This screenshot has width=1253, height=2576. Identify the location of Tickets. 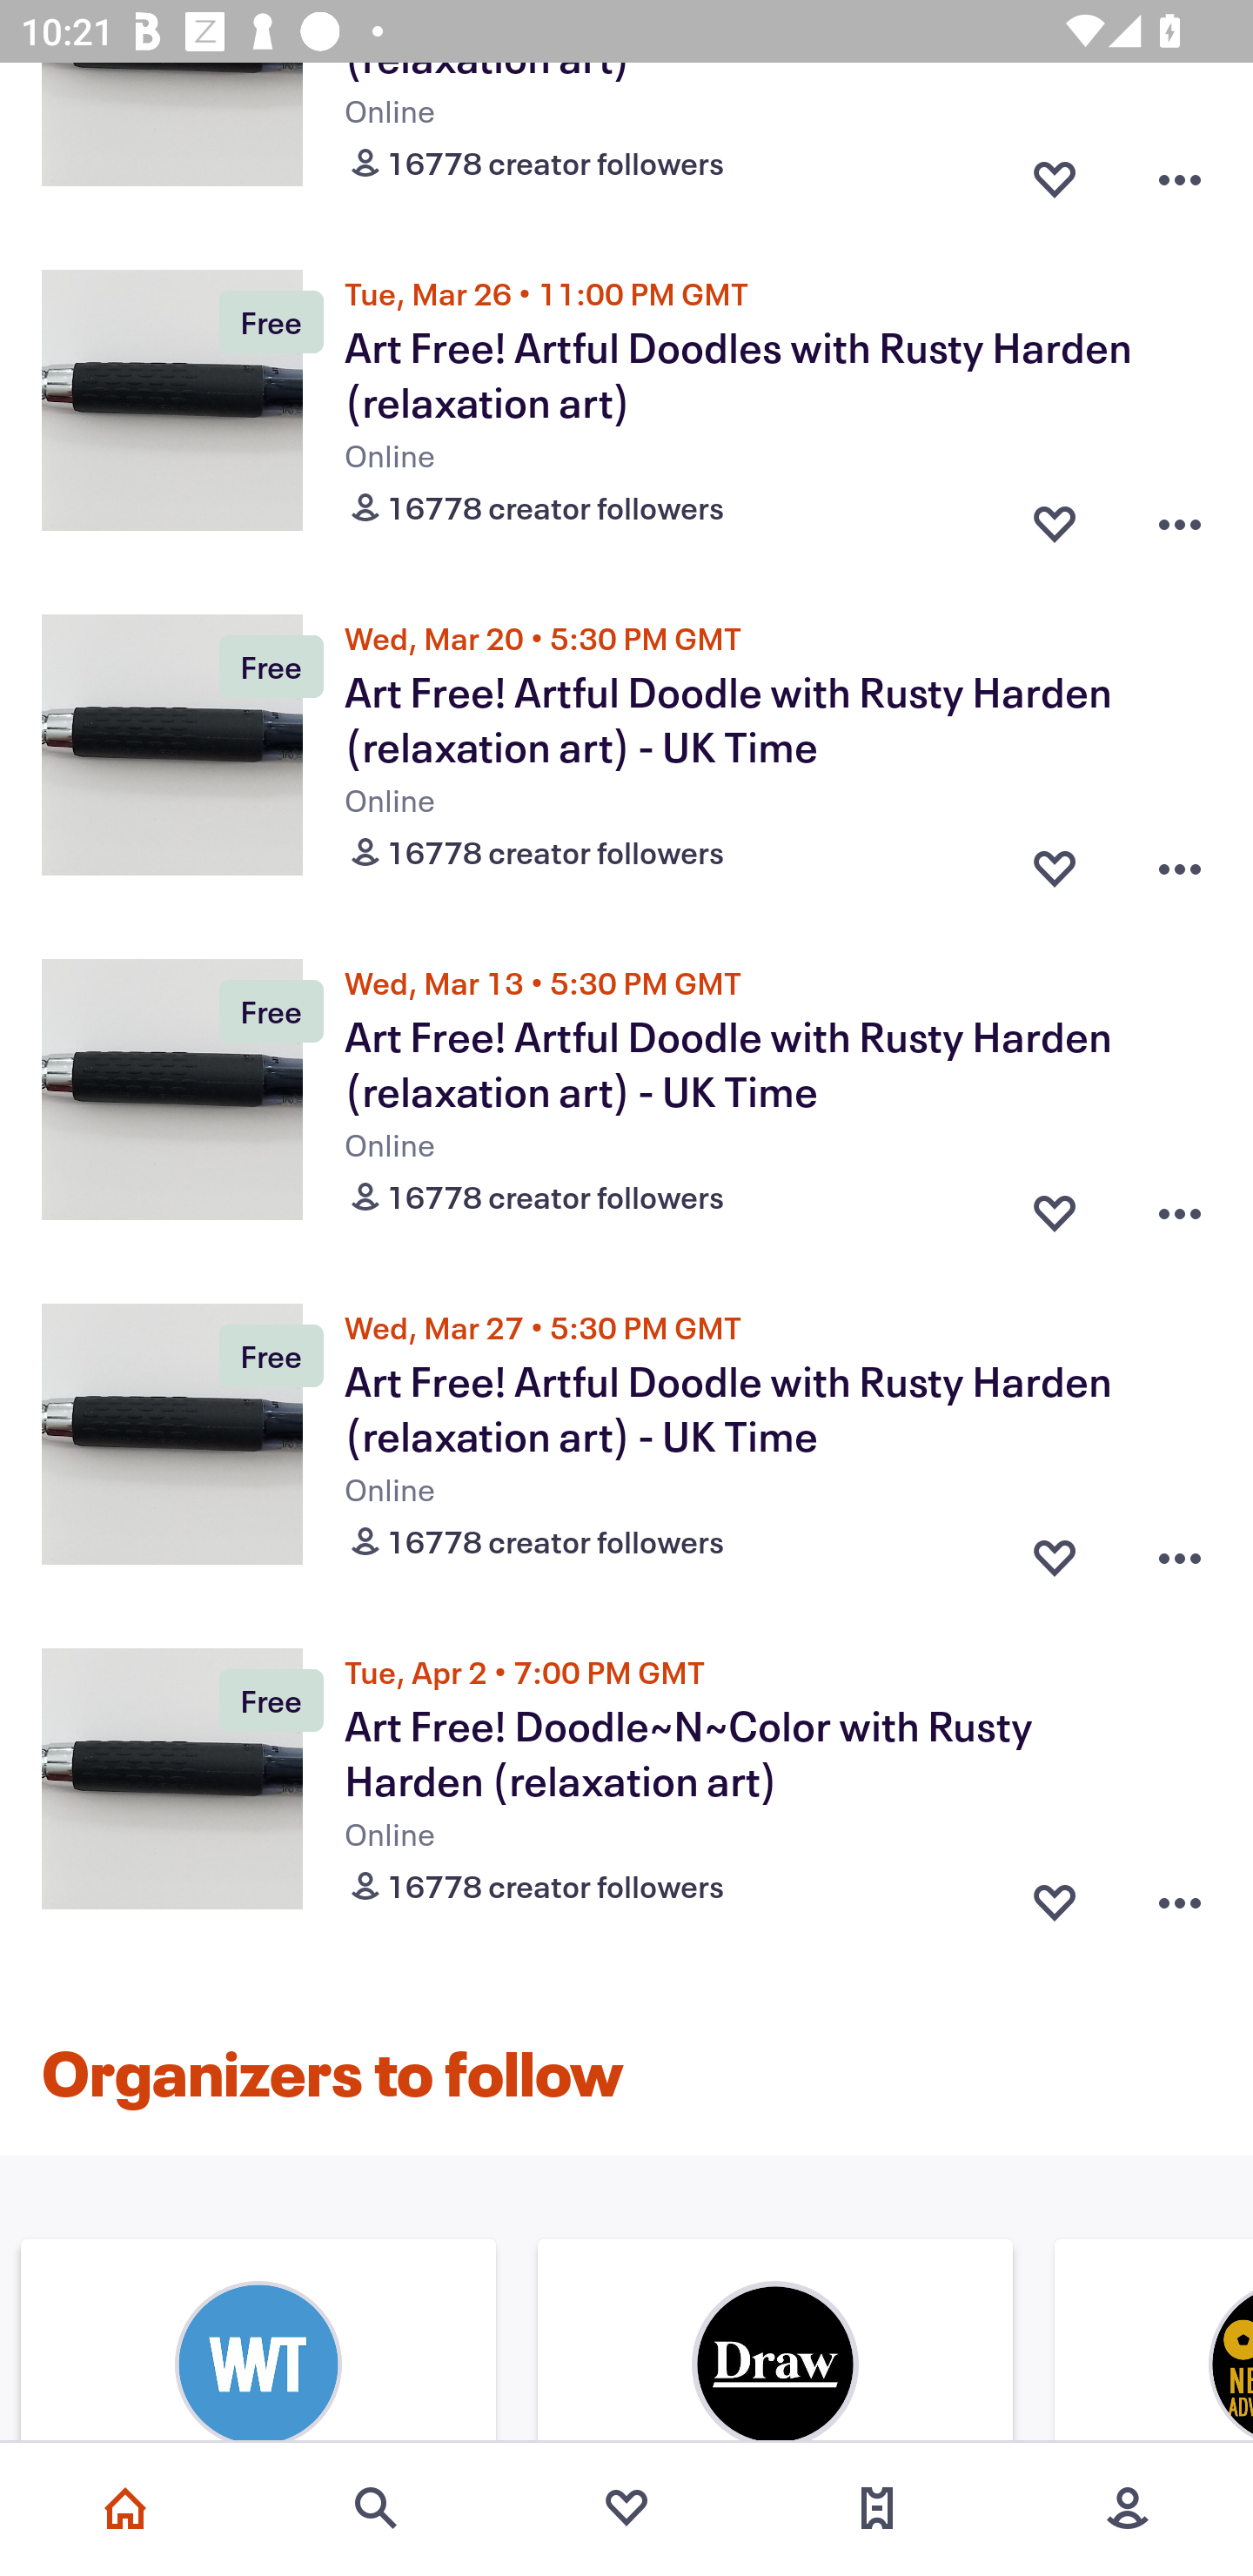
(877, 2508).